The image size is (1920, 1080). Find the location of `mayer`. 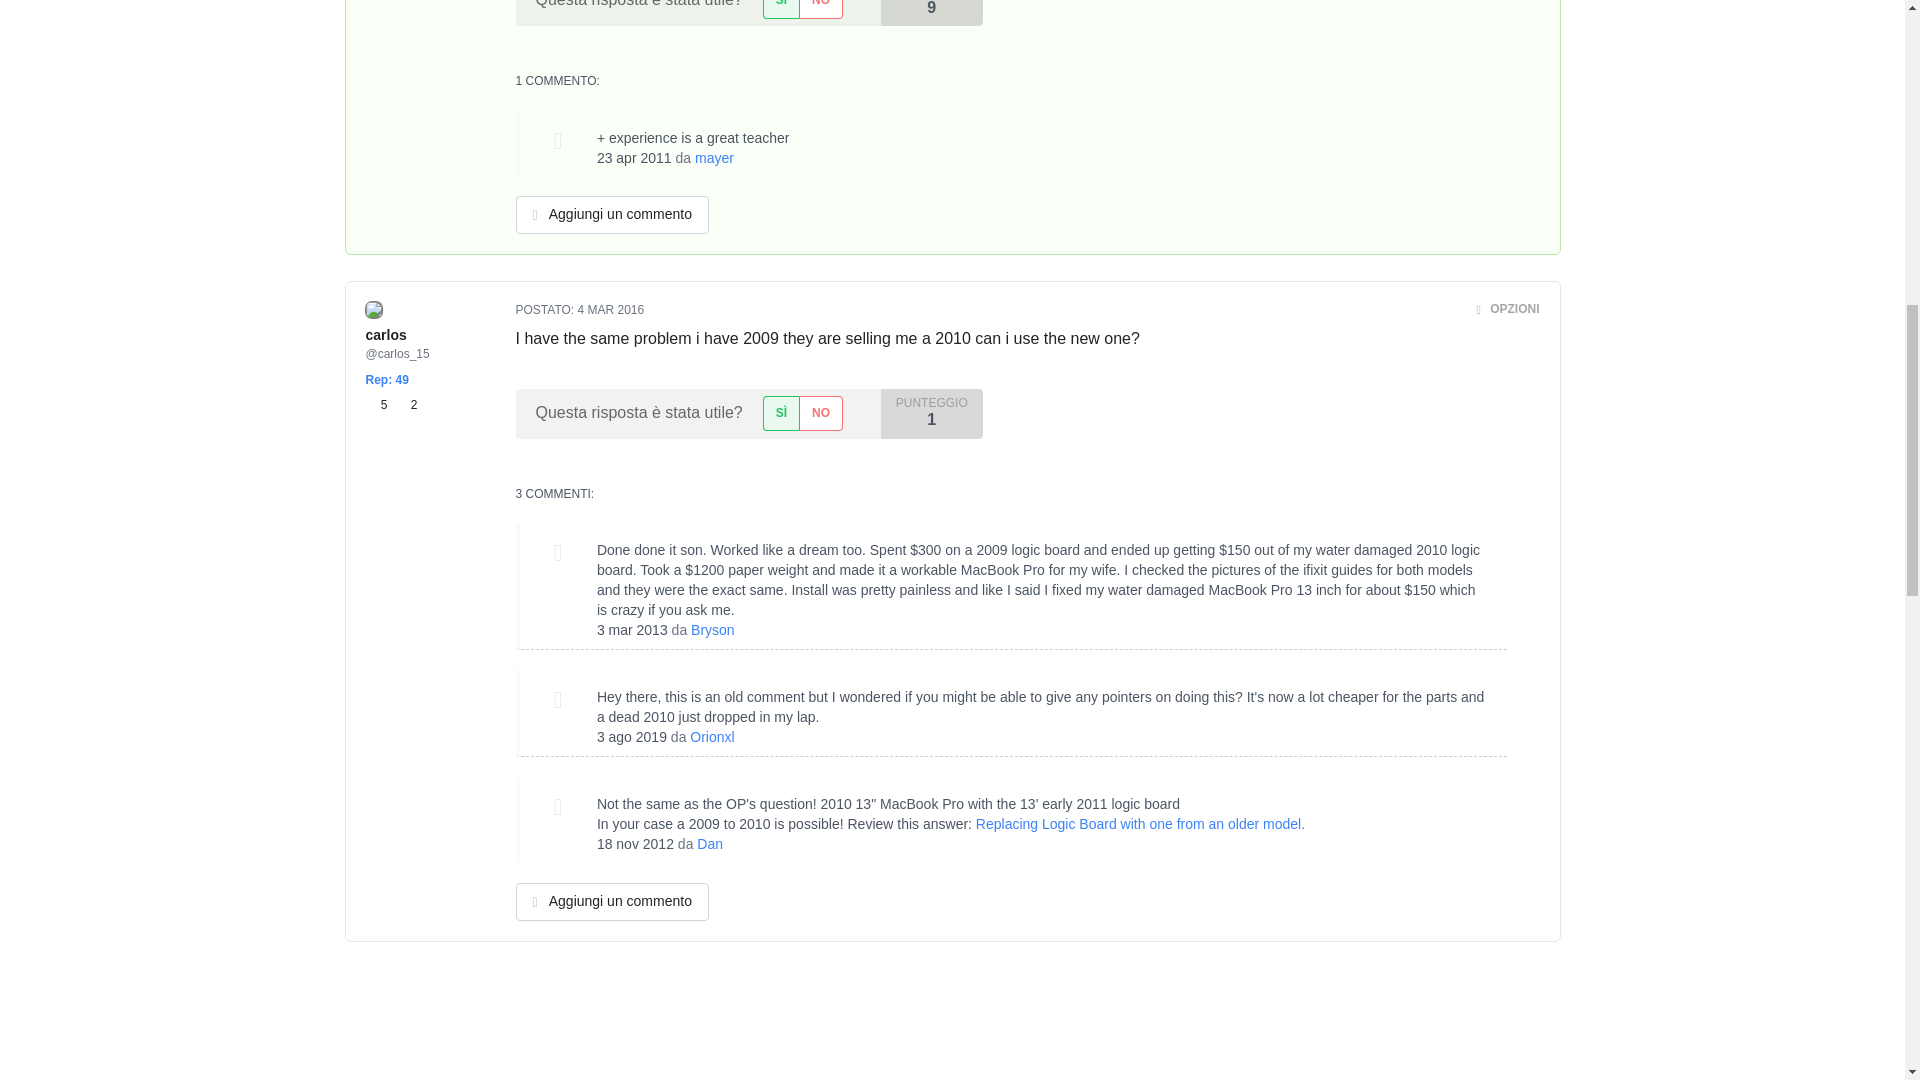

mayer is located at coordinates (714, 158).